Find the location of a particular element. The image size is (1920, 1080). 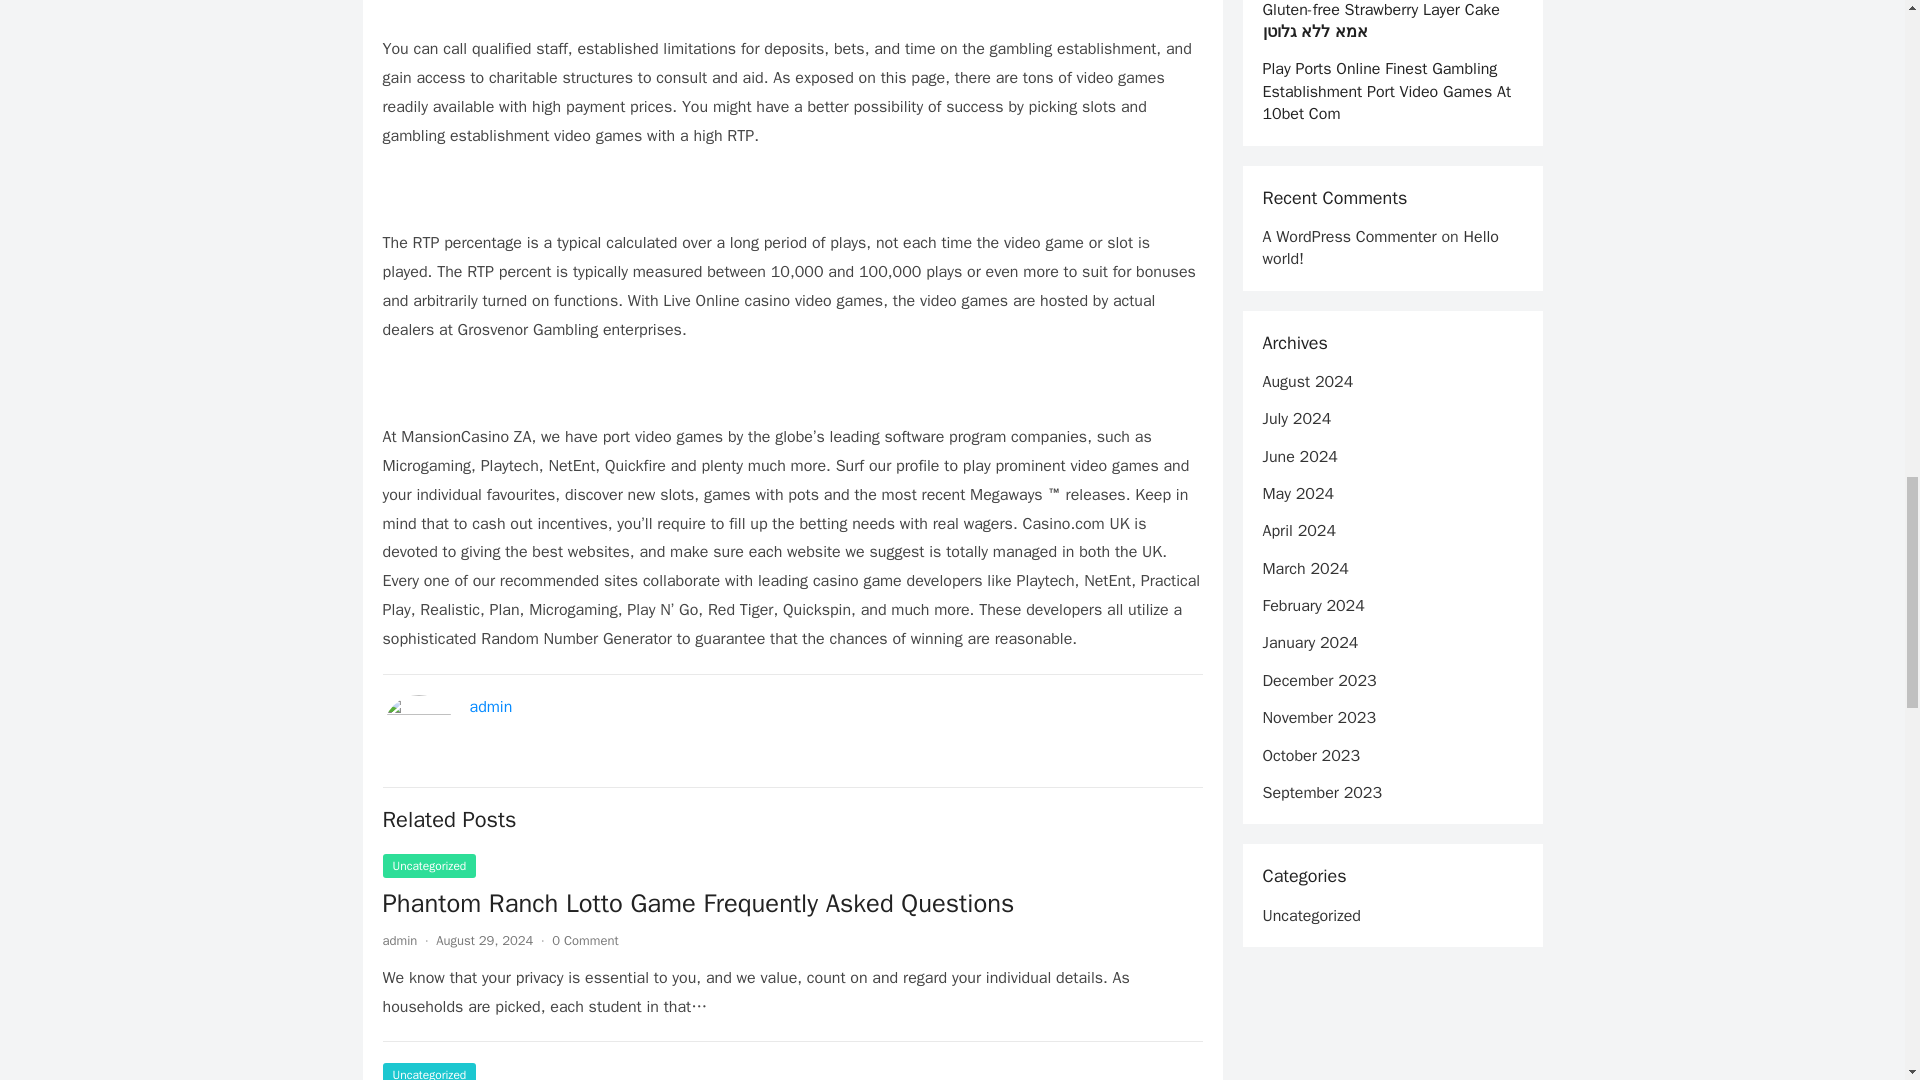

admin is located at coordinates (399, 940).